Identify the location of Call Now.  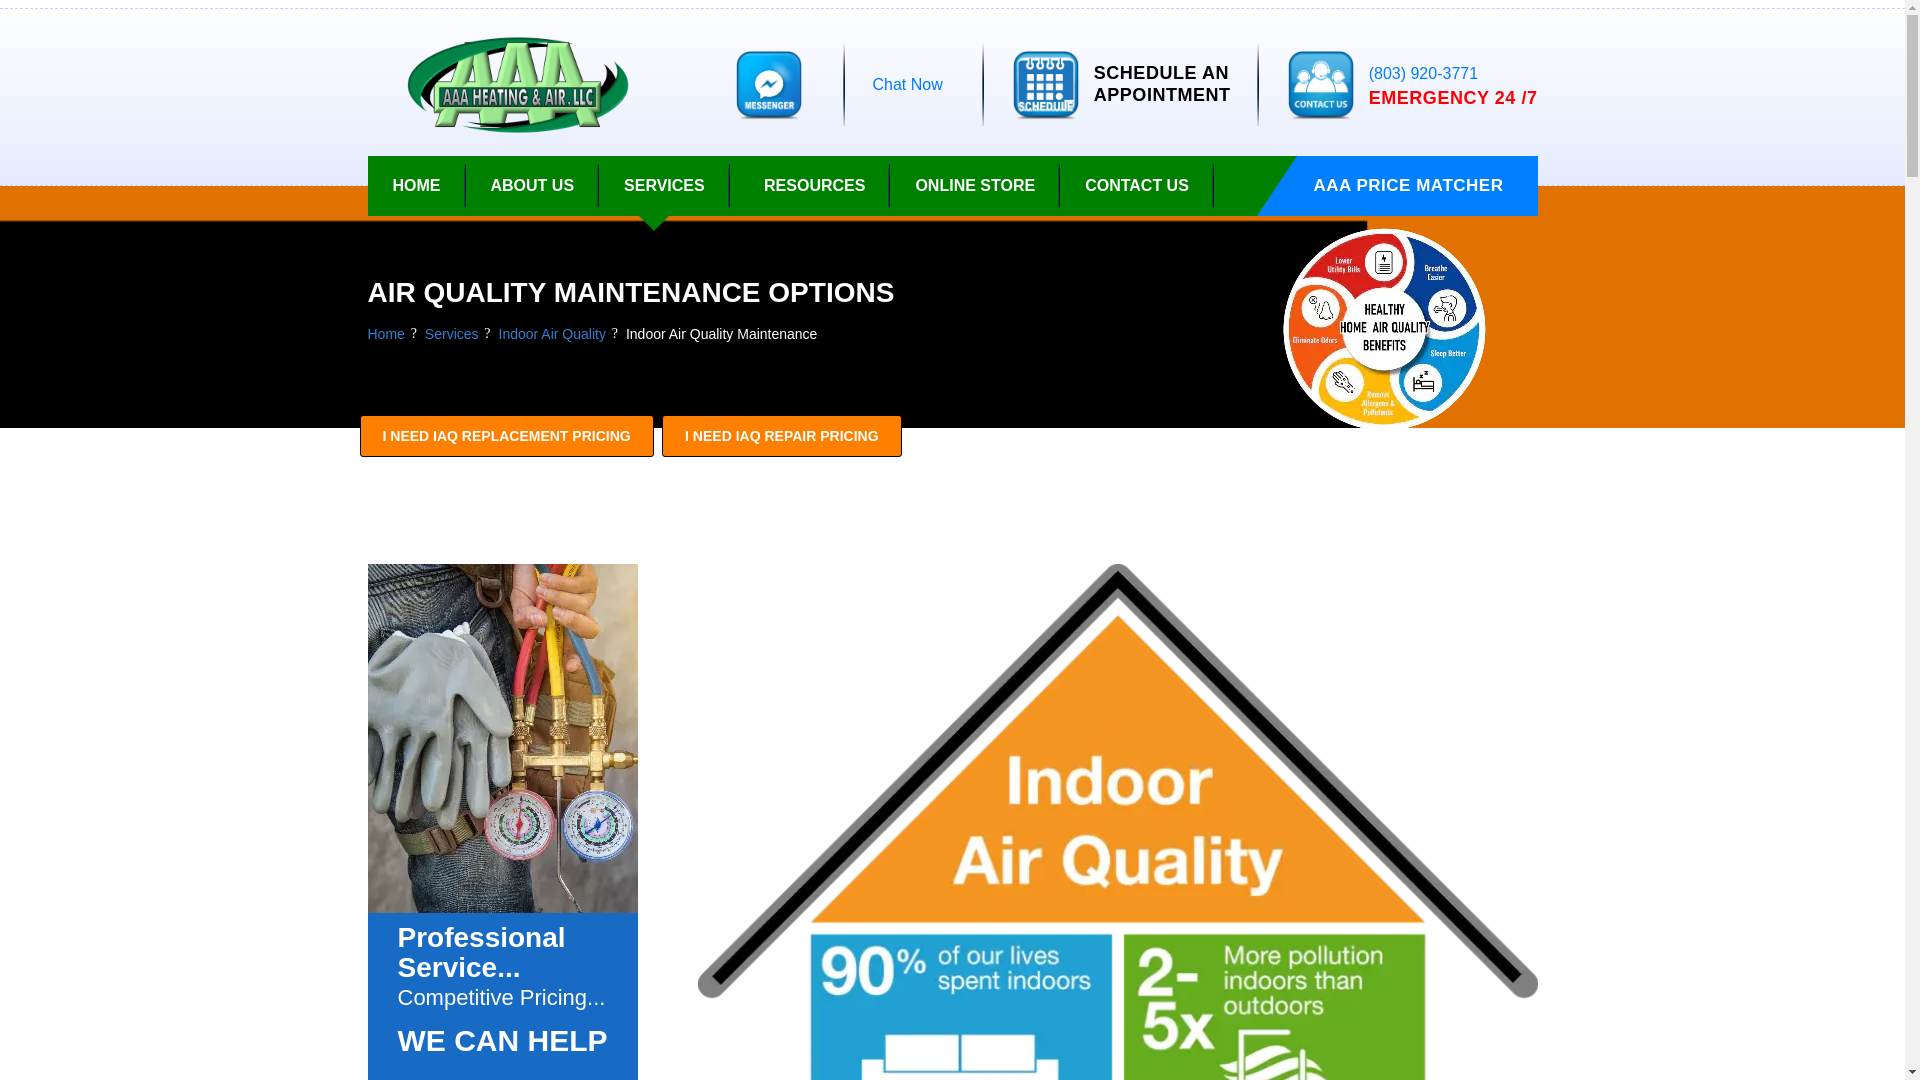
(1046, 84).